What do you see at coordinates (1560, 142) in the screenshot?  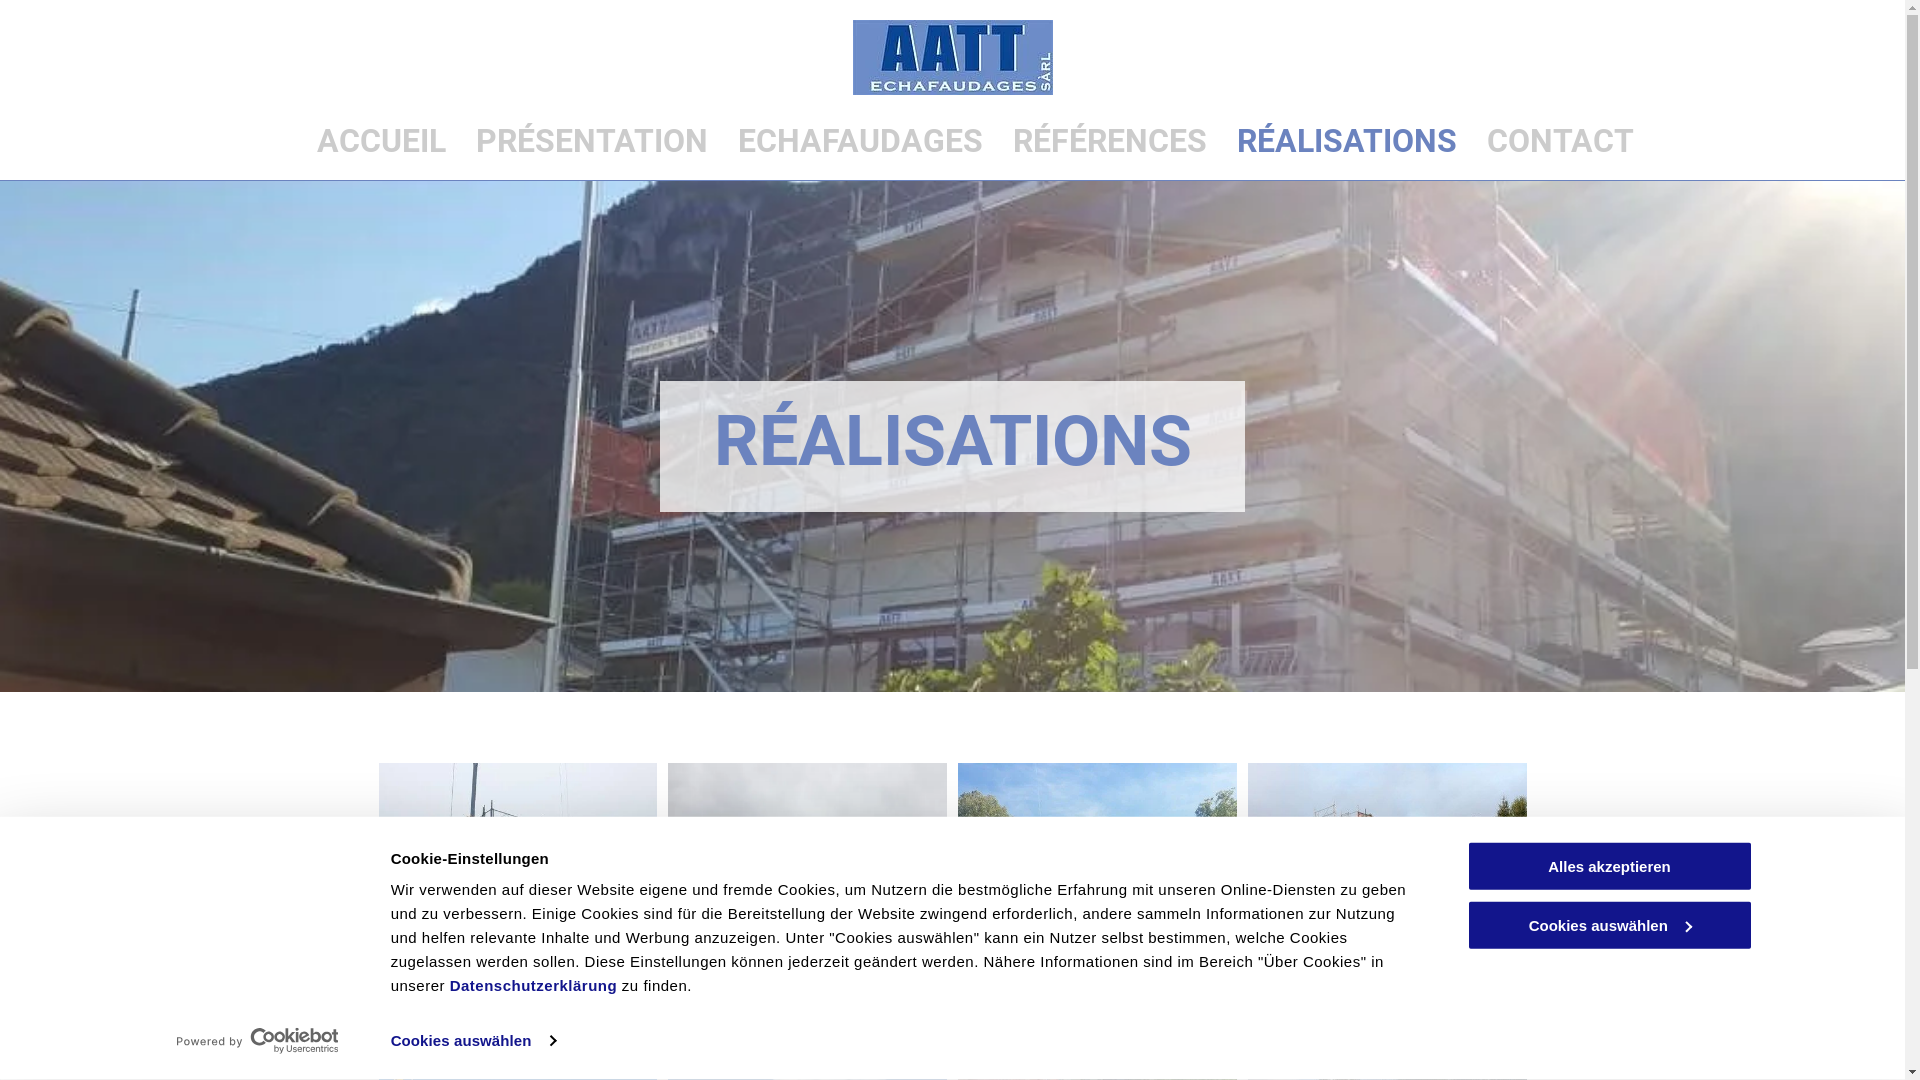 I see `CONTACT` at bounding box center [1560, 142].